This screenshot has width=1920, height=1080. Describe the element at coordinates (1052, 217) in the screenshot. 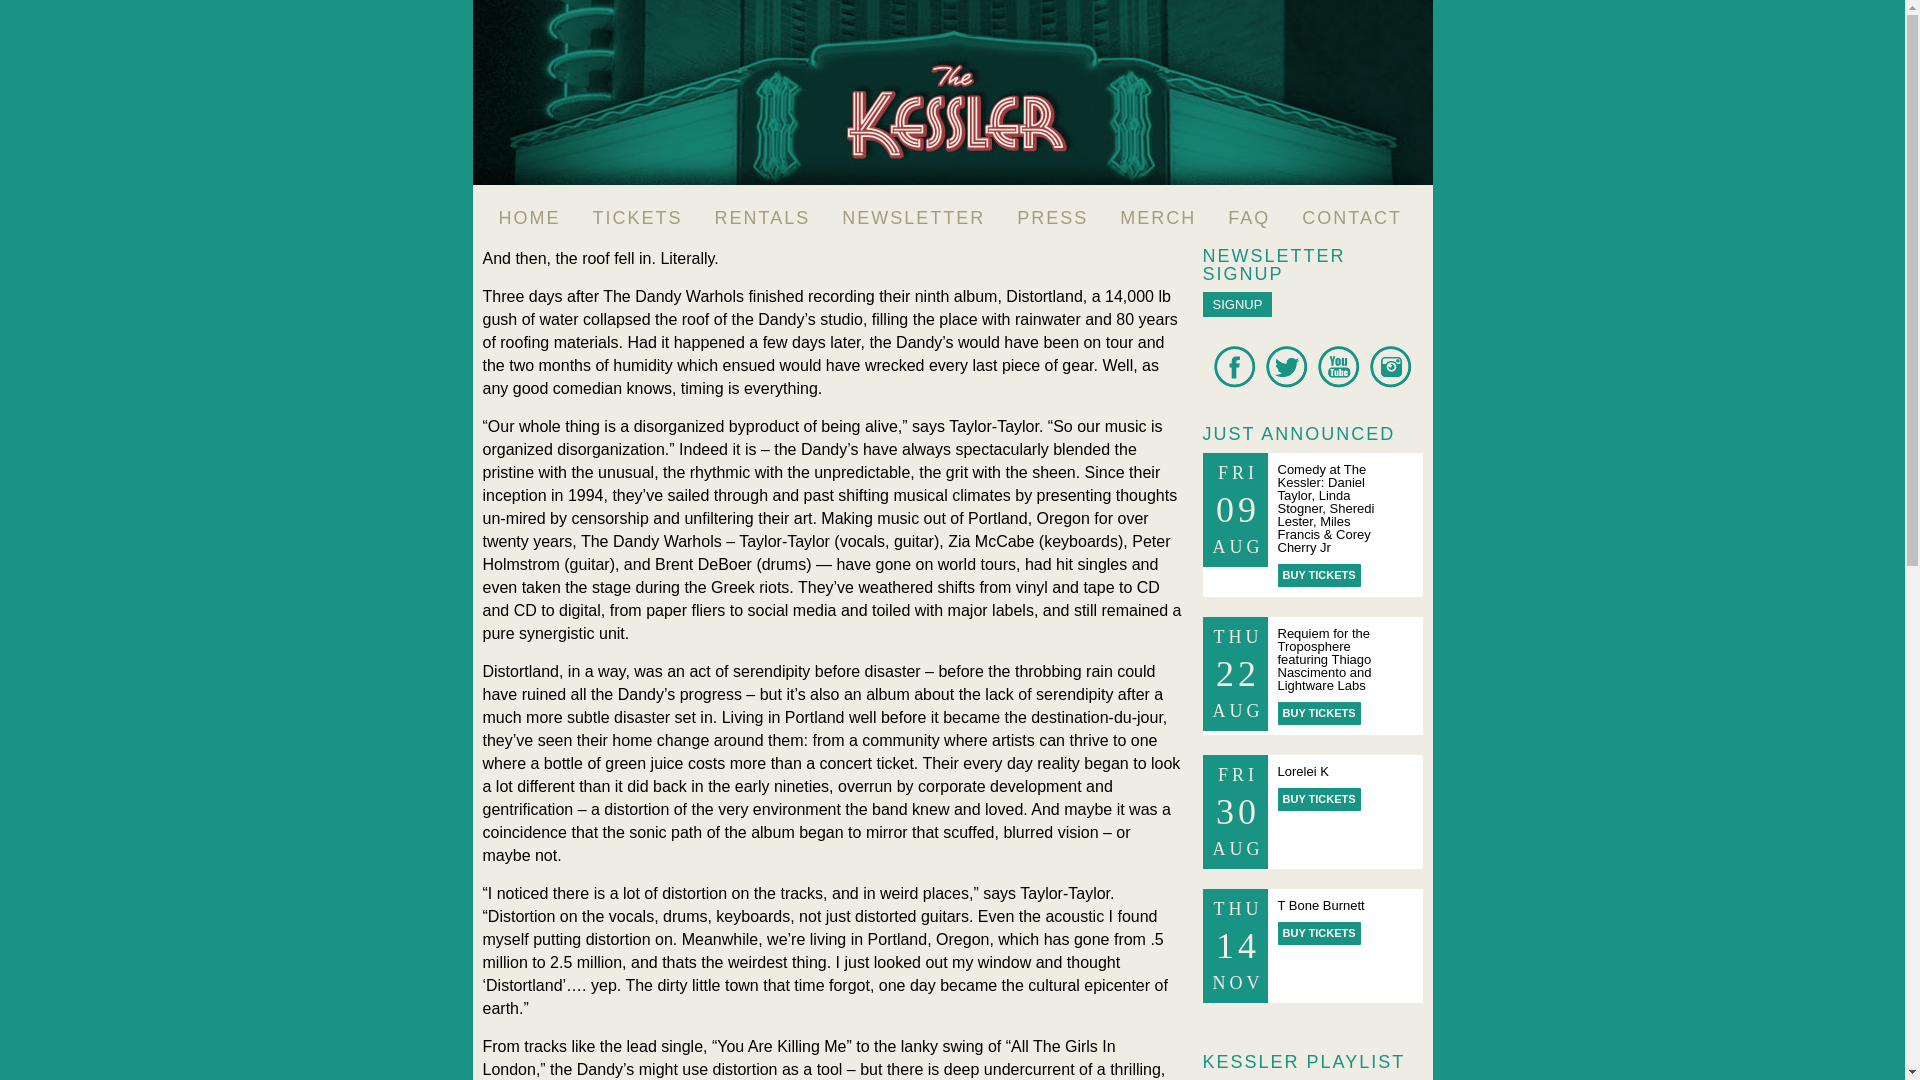

I see `PRESS` at that location.